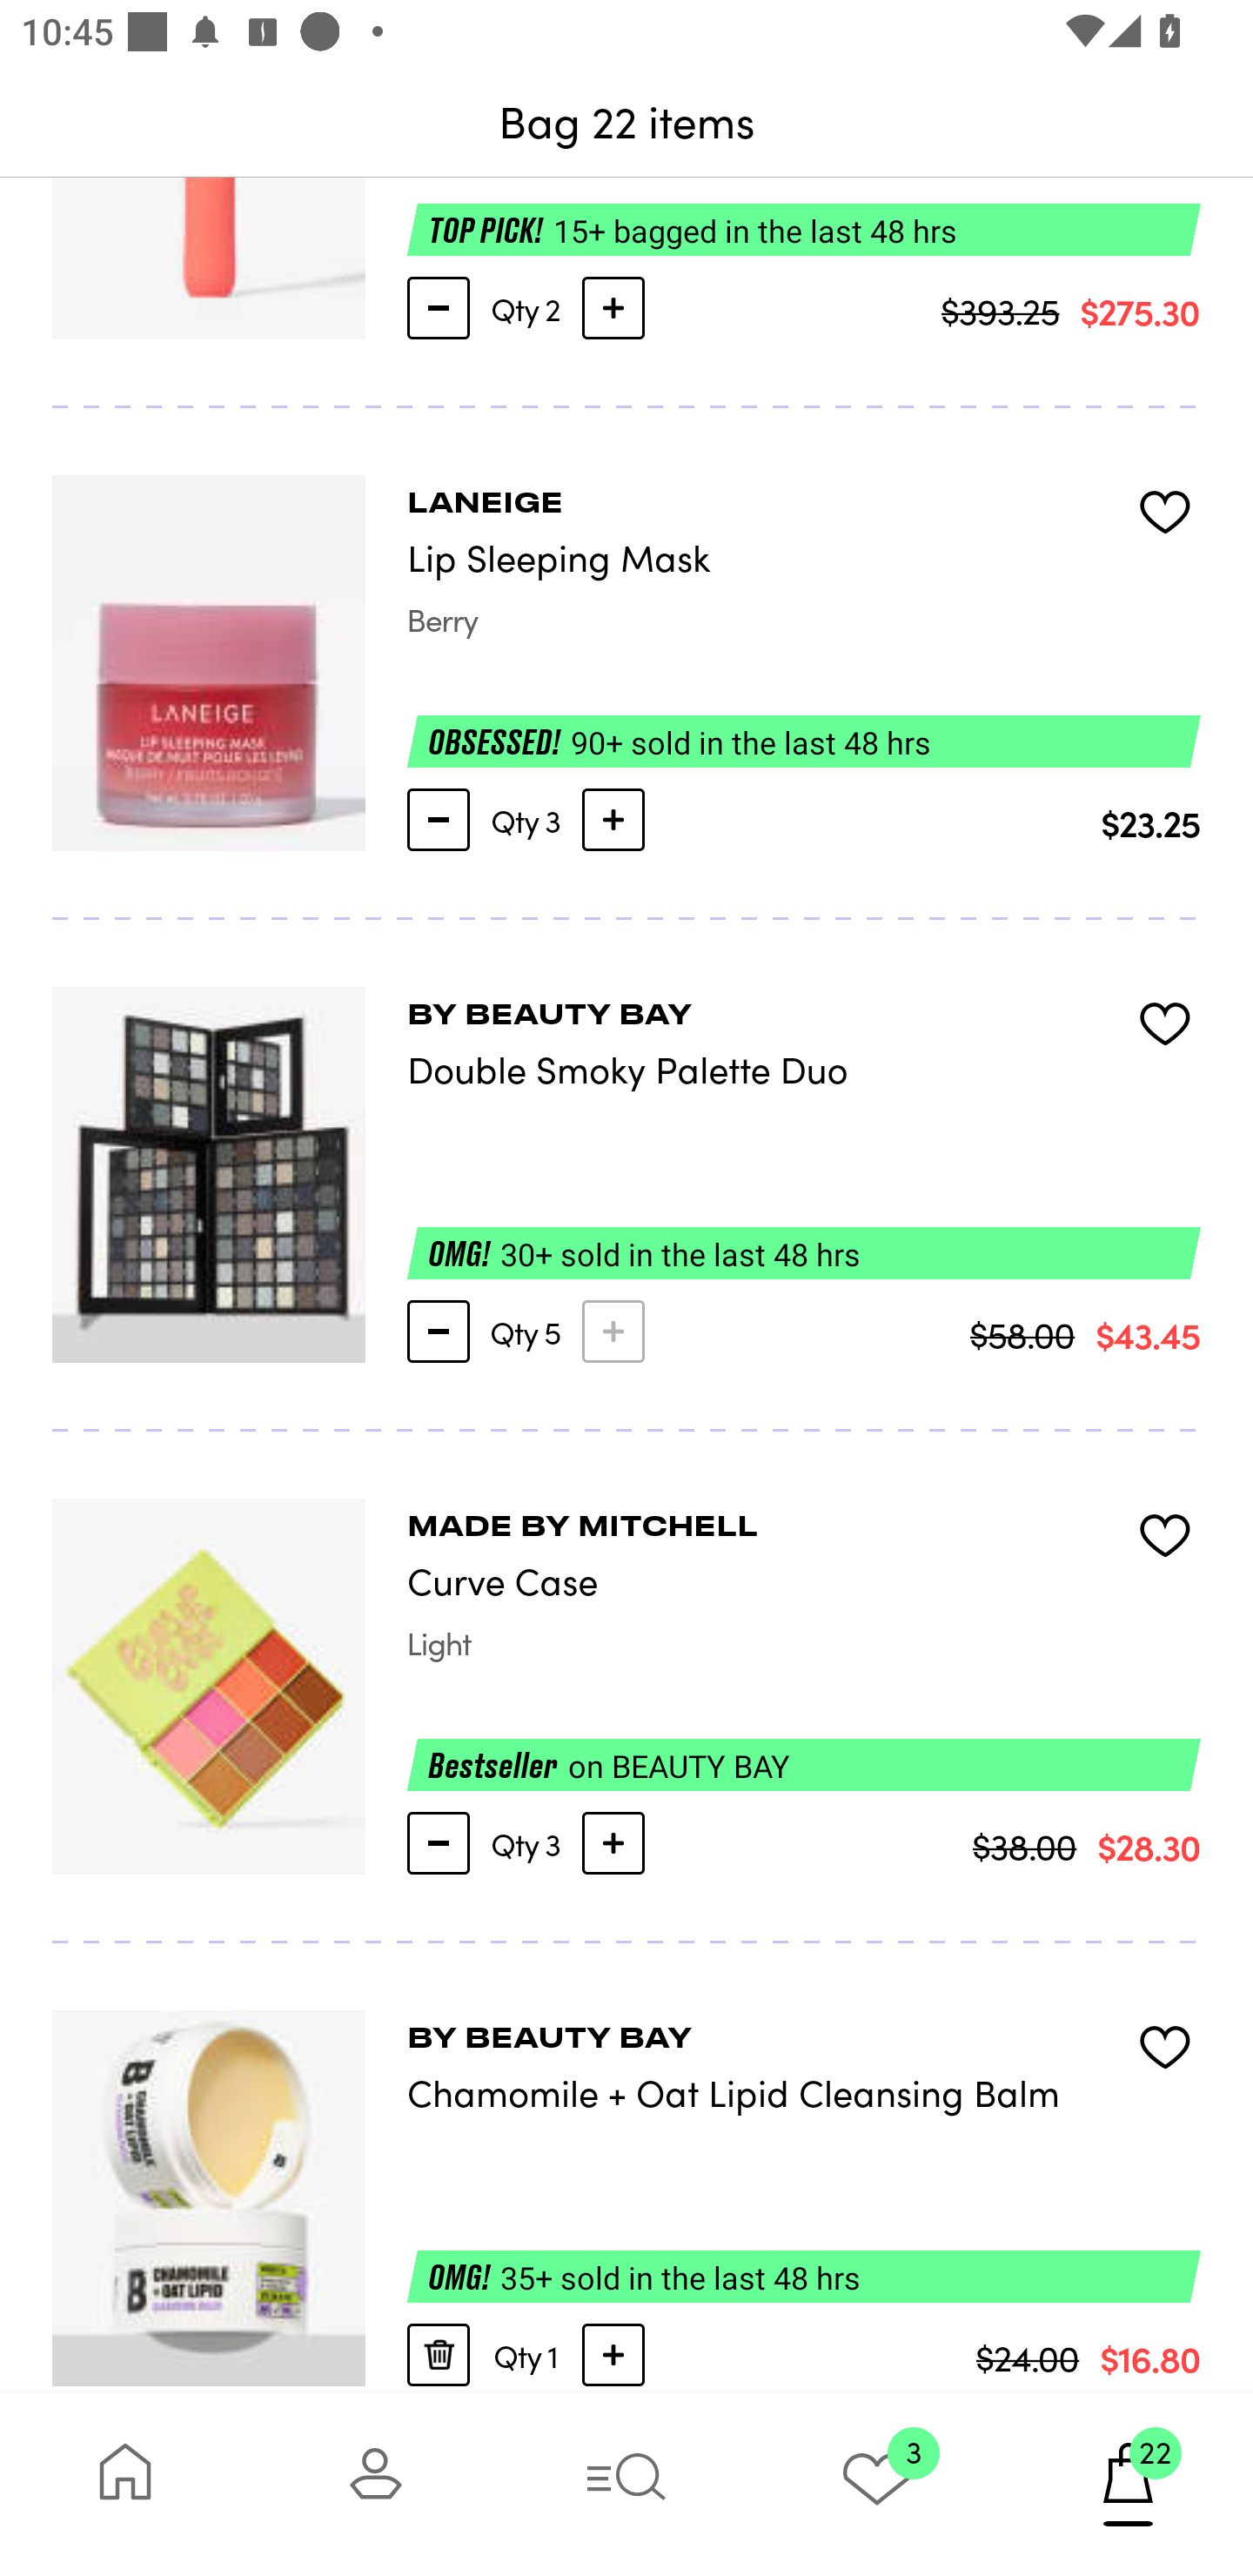  What do you see at coordinates (1128, 2484) in the screenshot?
I see `22` at bounding box center [1128, 2484].